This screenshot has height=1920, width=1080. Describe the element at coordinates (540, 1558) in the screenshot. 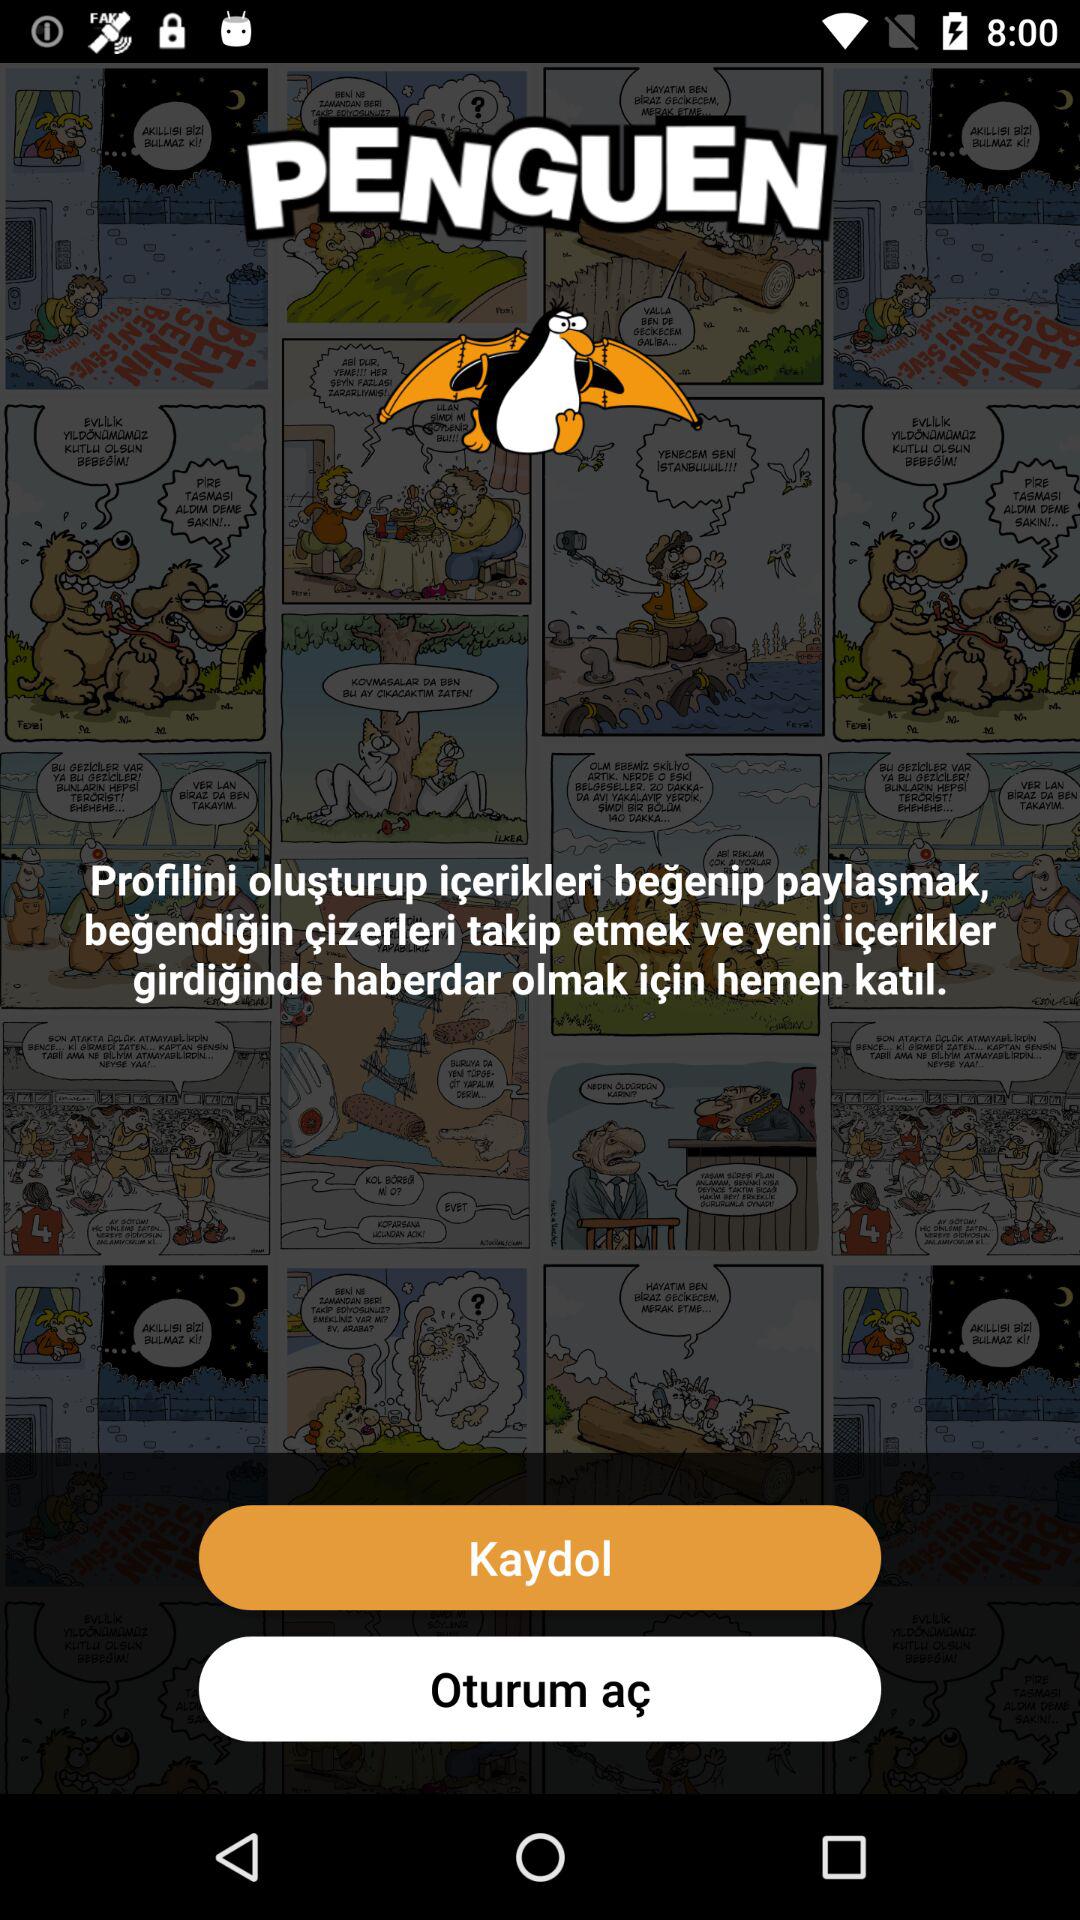

I see `jump to the kaydol item` at that location.